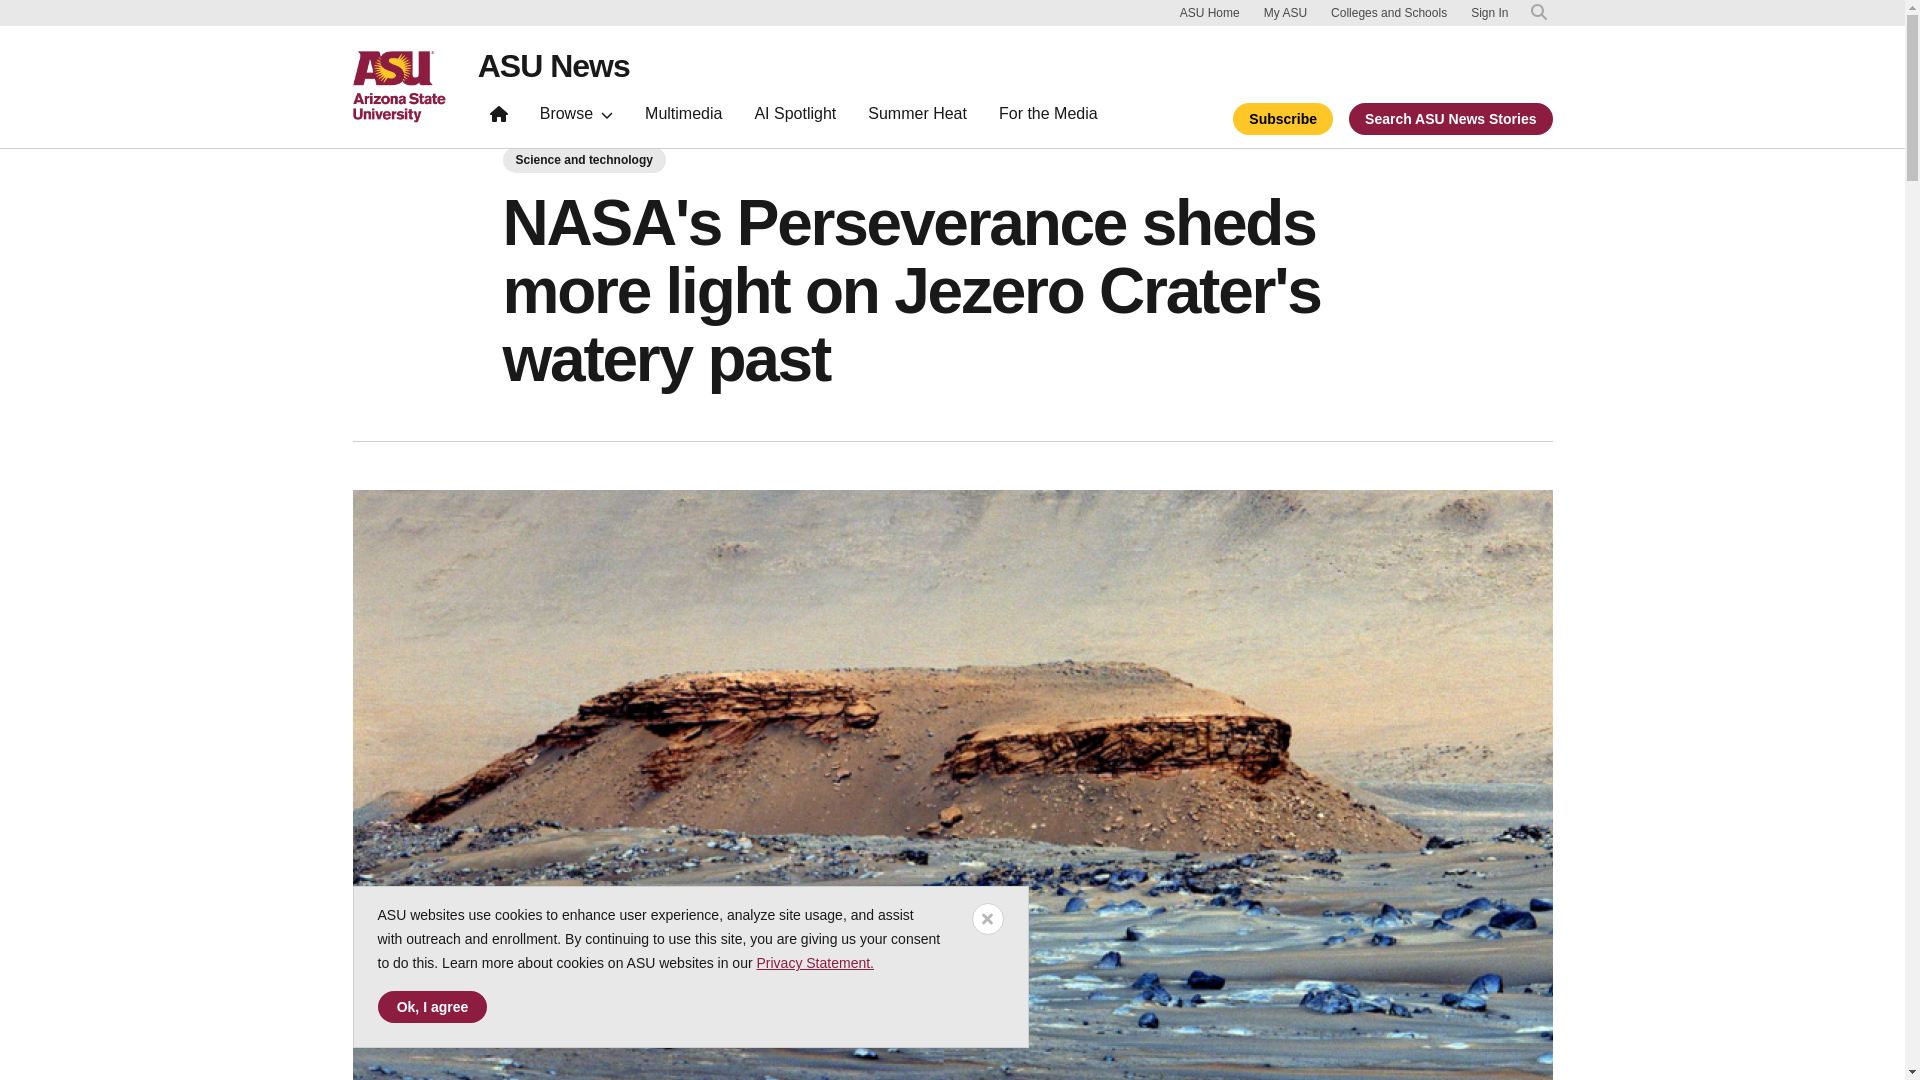 This screenshot has height=1080, width=1920. What do you see at coordinates (398, 86) in the screenshot?
I see `ASU home page` at bounding box center [398, 86].